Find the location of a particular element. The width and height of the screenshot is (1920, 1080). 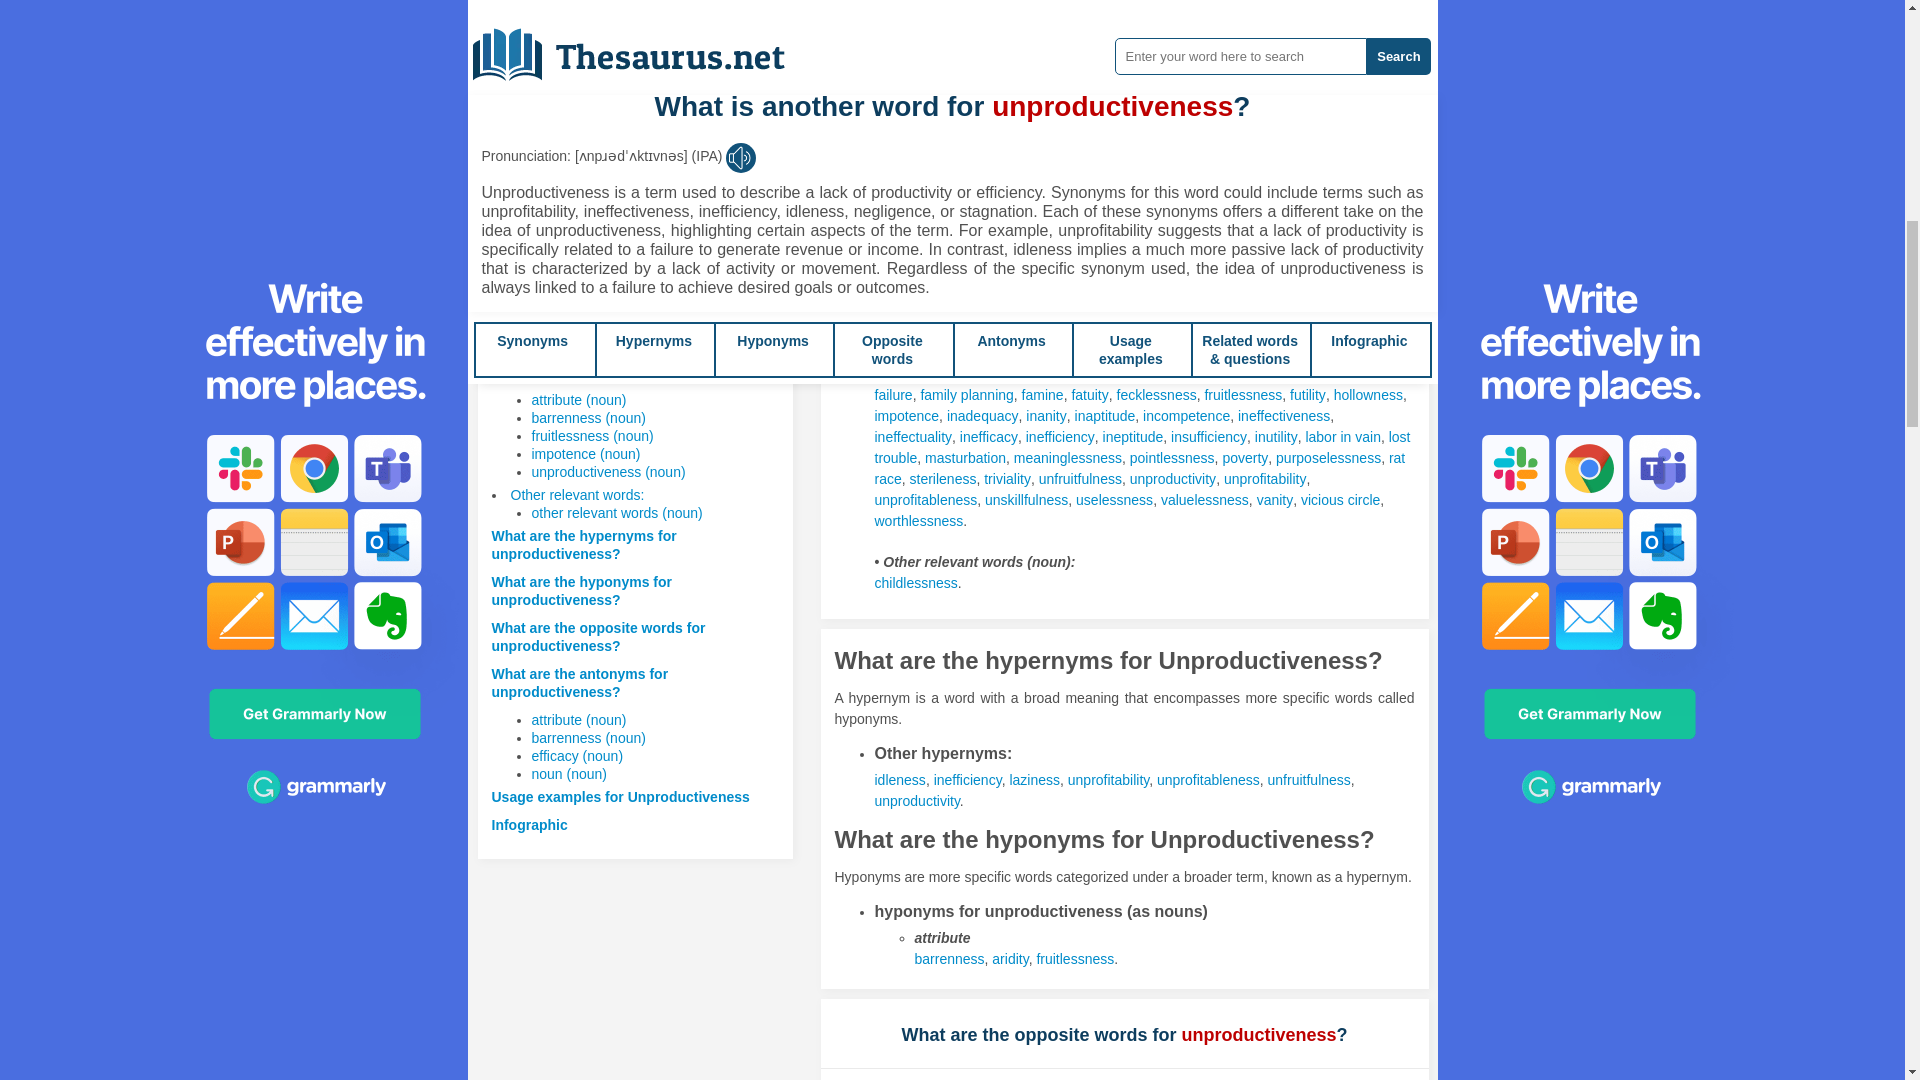

What are the opposite words for unproductiveness? is located at coordinates (598, 636).